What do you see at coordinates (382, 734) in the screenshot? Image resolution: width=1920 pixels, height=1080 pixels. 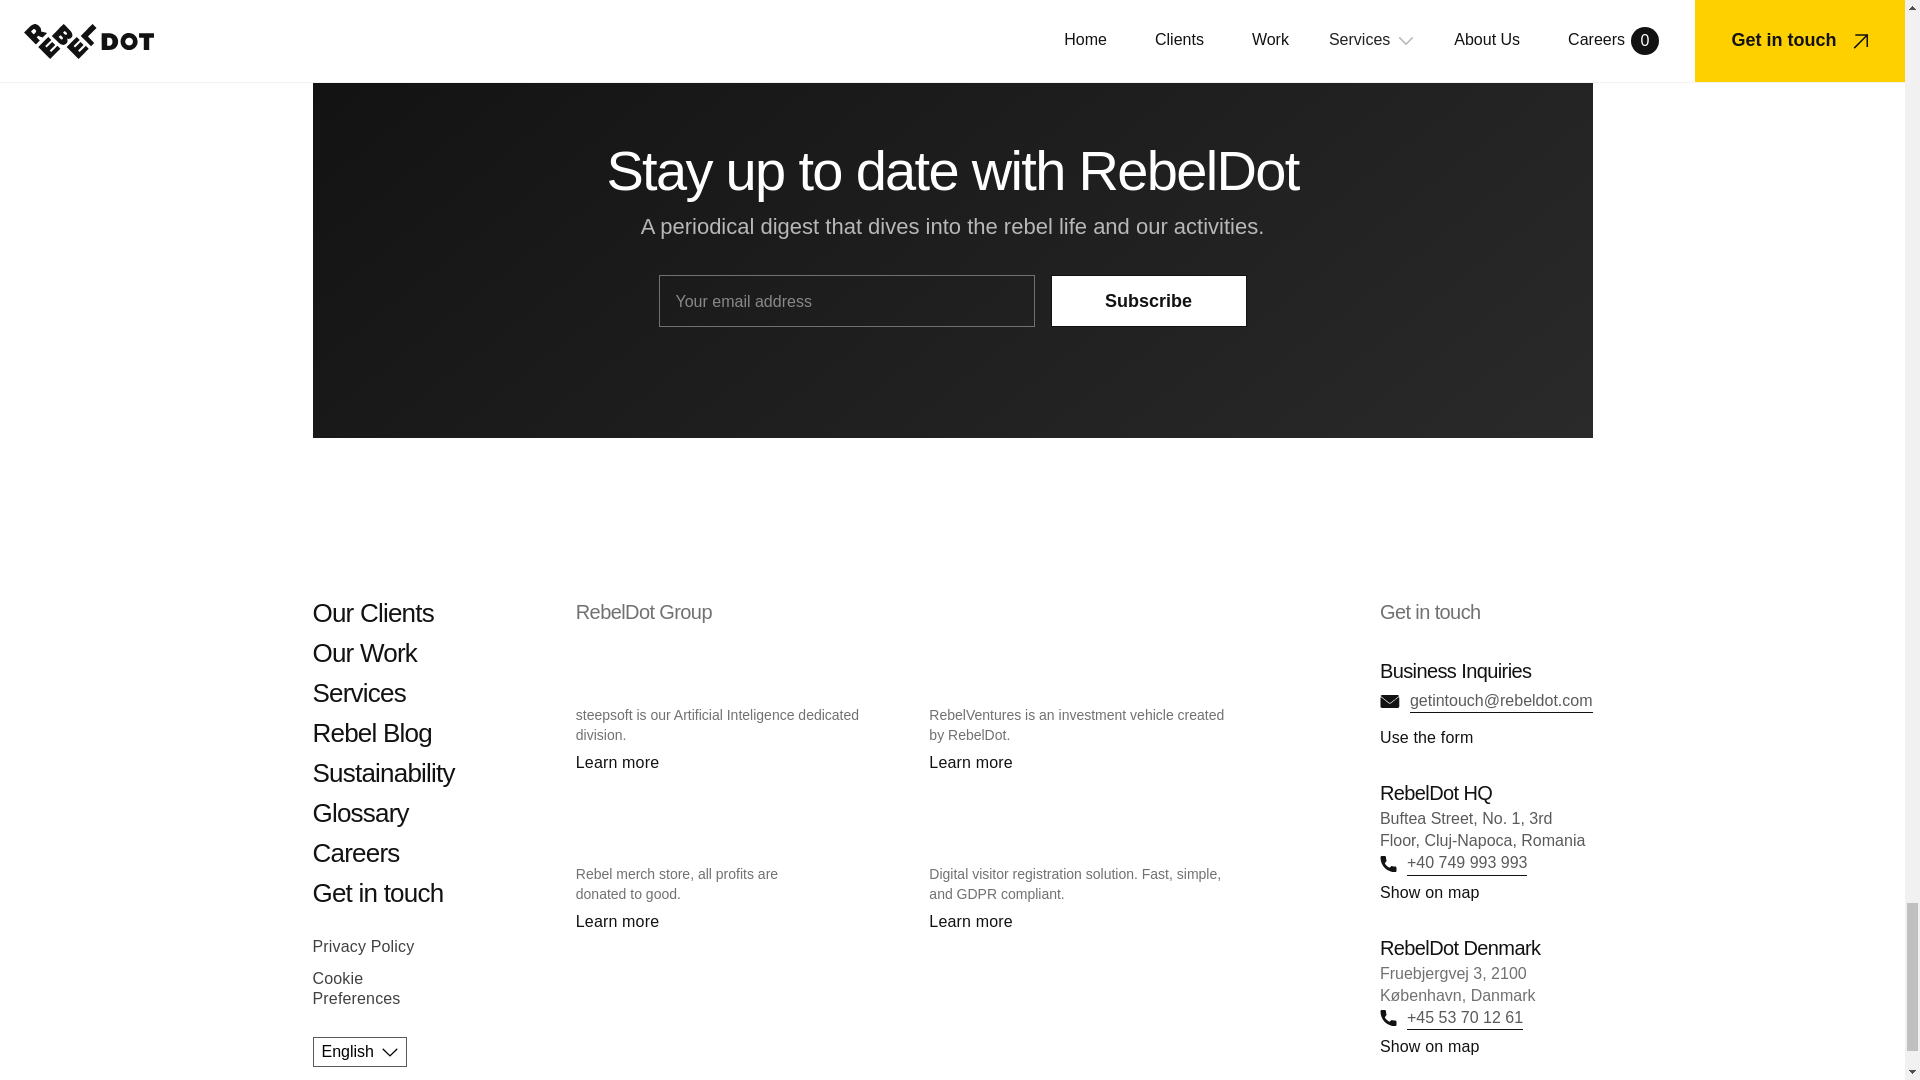 I see `Rebel Blog` at bounding box center [382, 734].